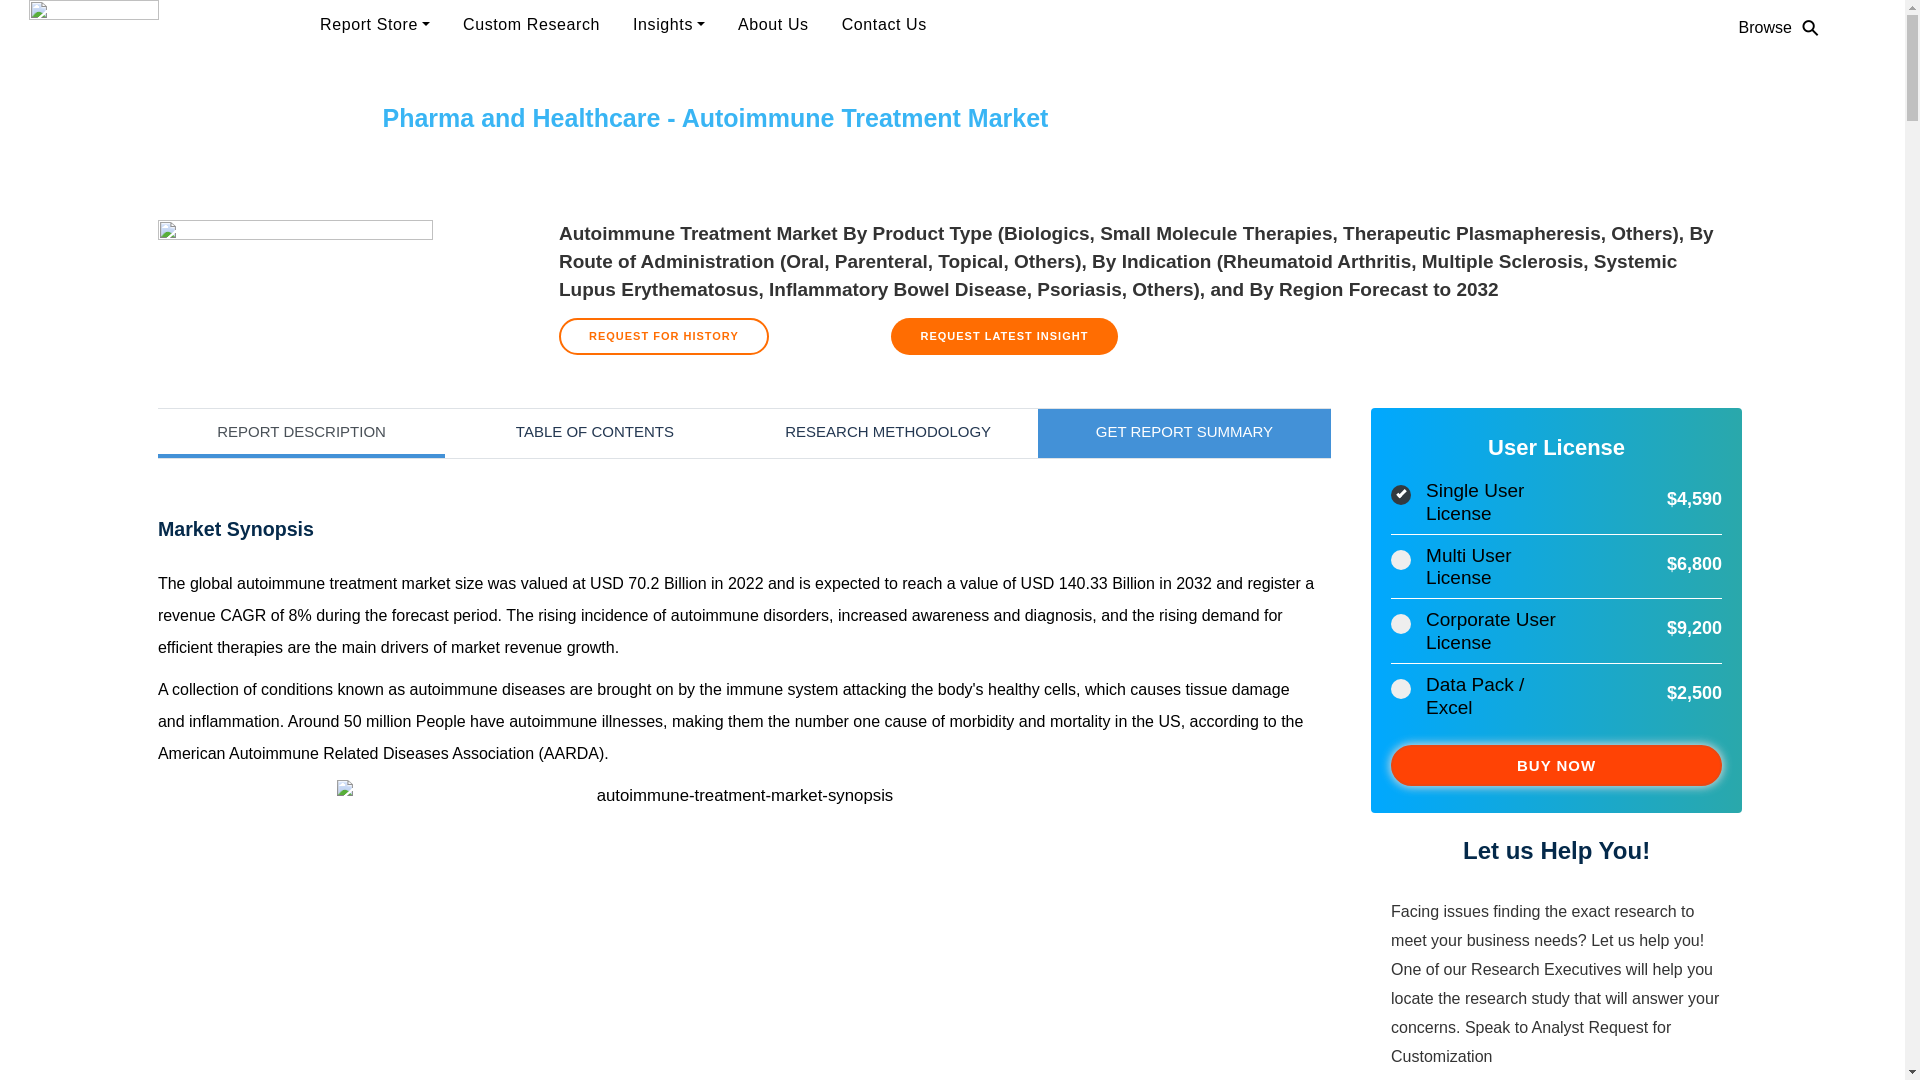 This screenshot has height=1080, width=1920. I want to click on Custom Research, so click(535, 25).